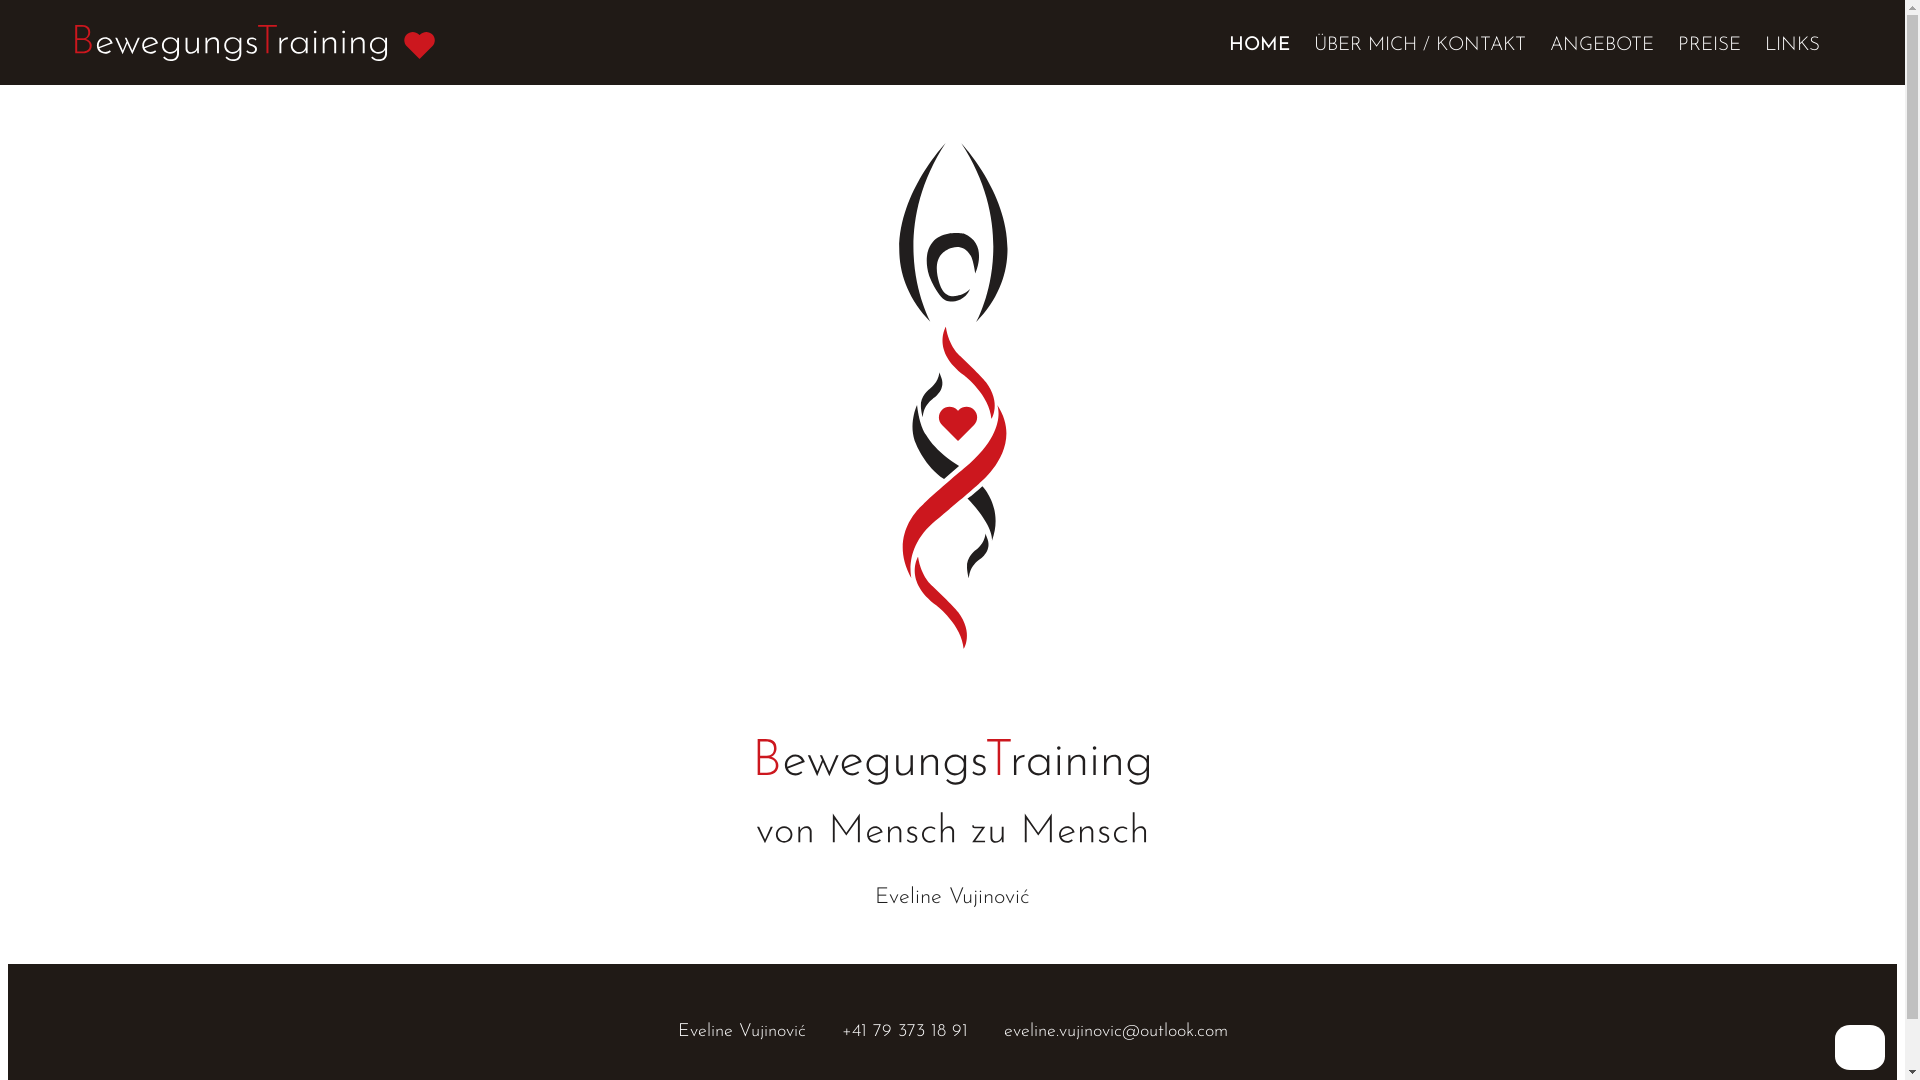 The width and height of the screenshot is (1920, 1080). What do you see at coordinates (1260, 46) in the screenshot?
I see `HOME` at bounding box center [1260, 46].